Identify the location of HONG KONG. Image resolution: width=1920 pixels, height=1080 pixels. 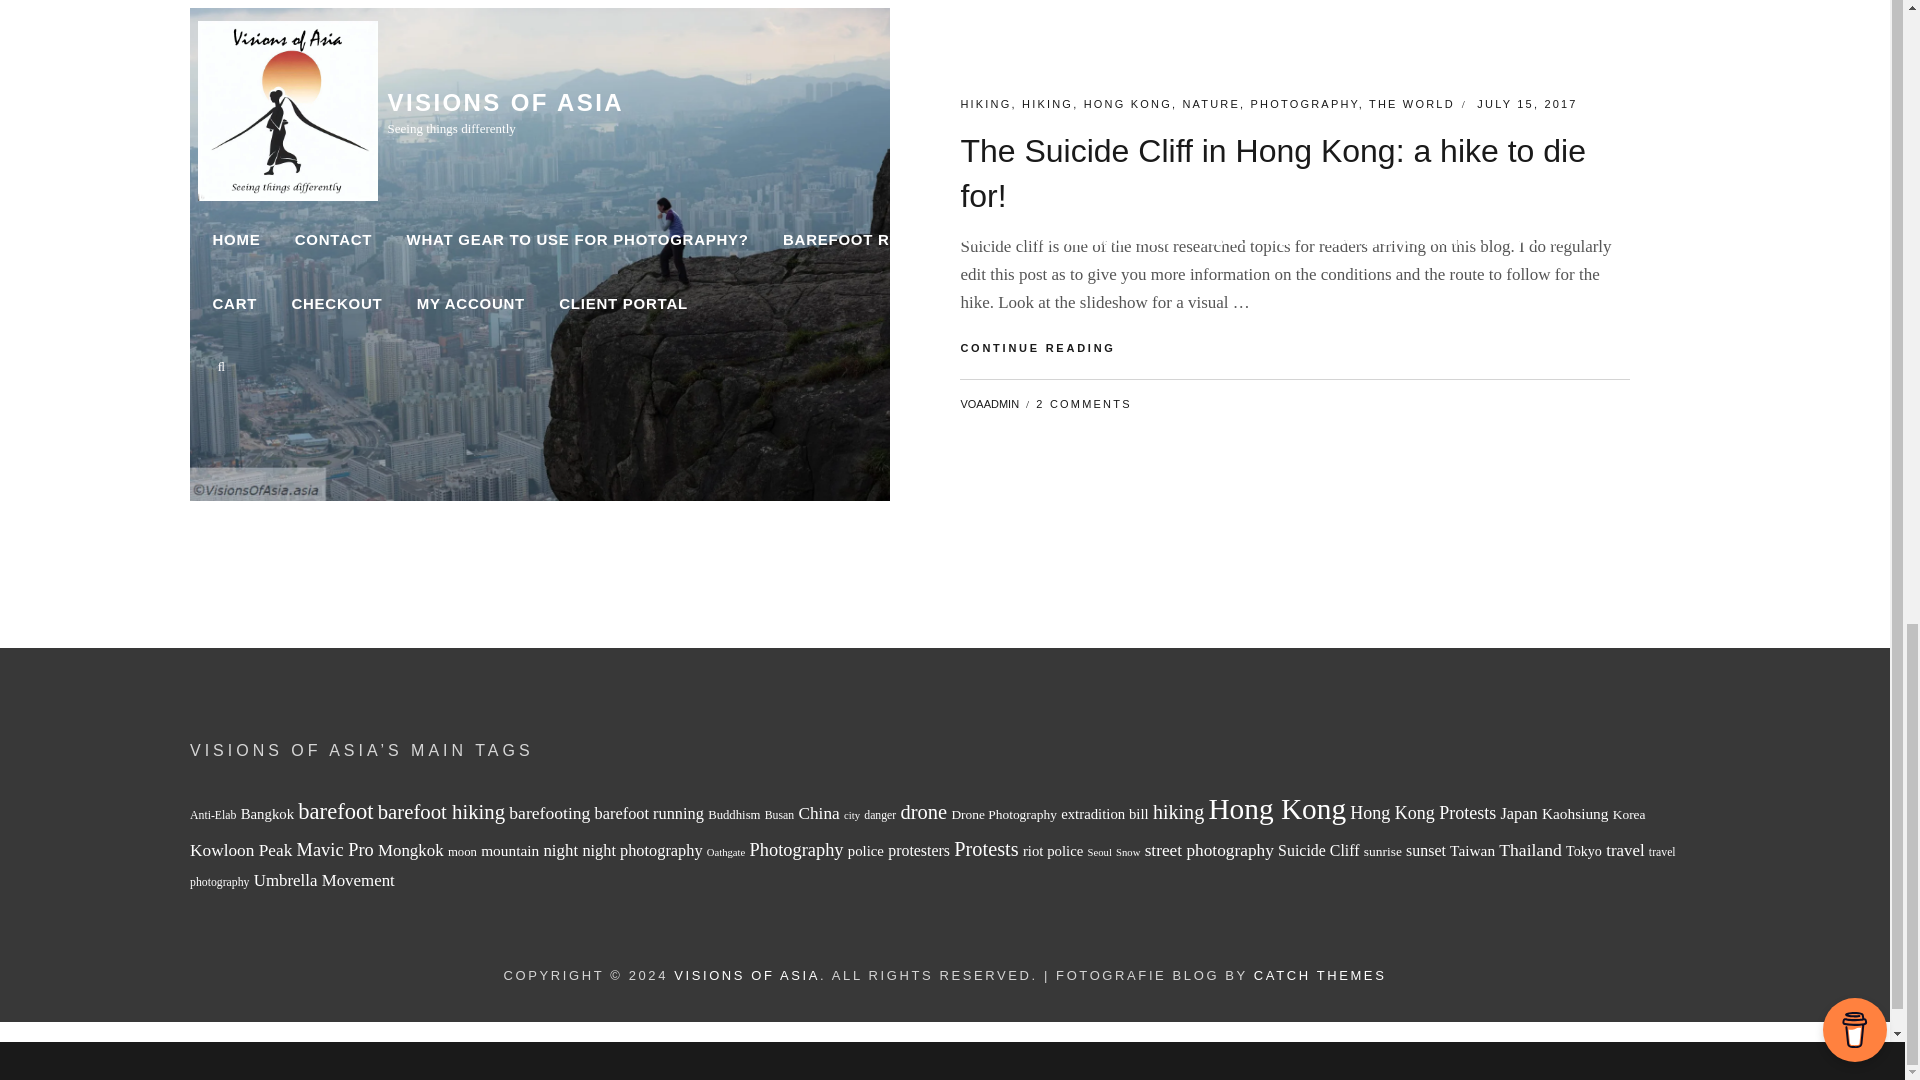
(1128, 104).